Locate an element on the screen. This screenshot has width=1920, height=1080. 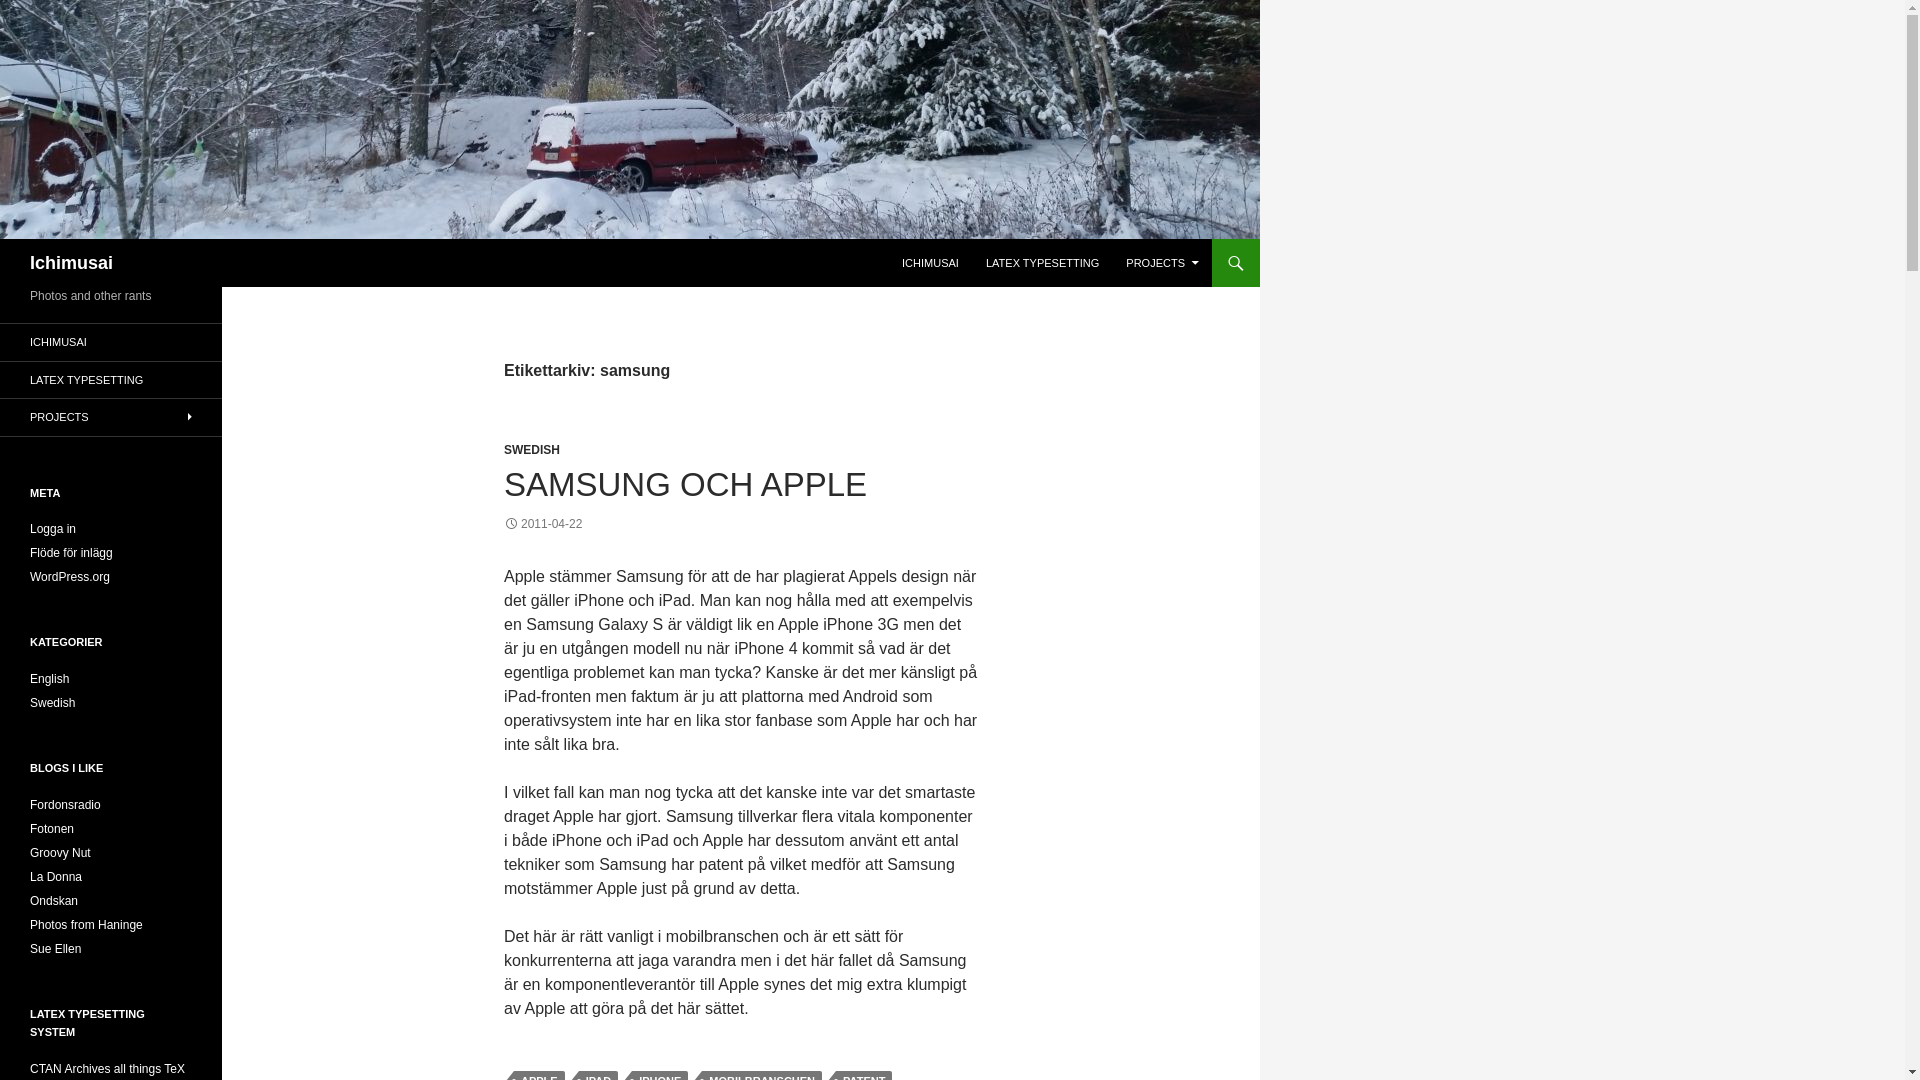
All in Swedish is located at coordinates (54, 901).